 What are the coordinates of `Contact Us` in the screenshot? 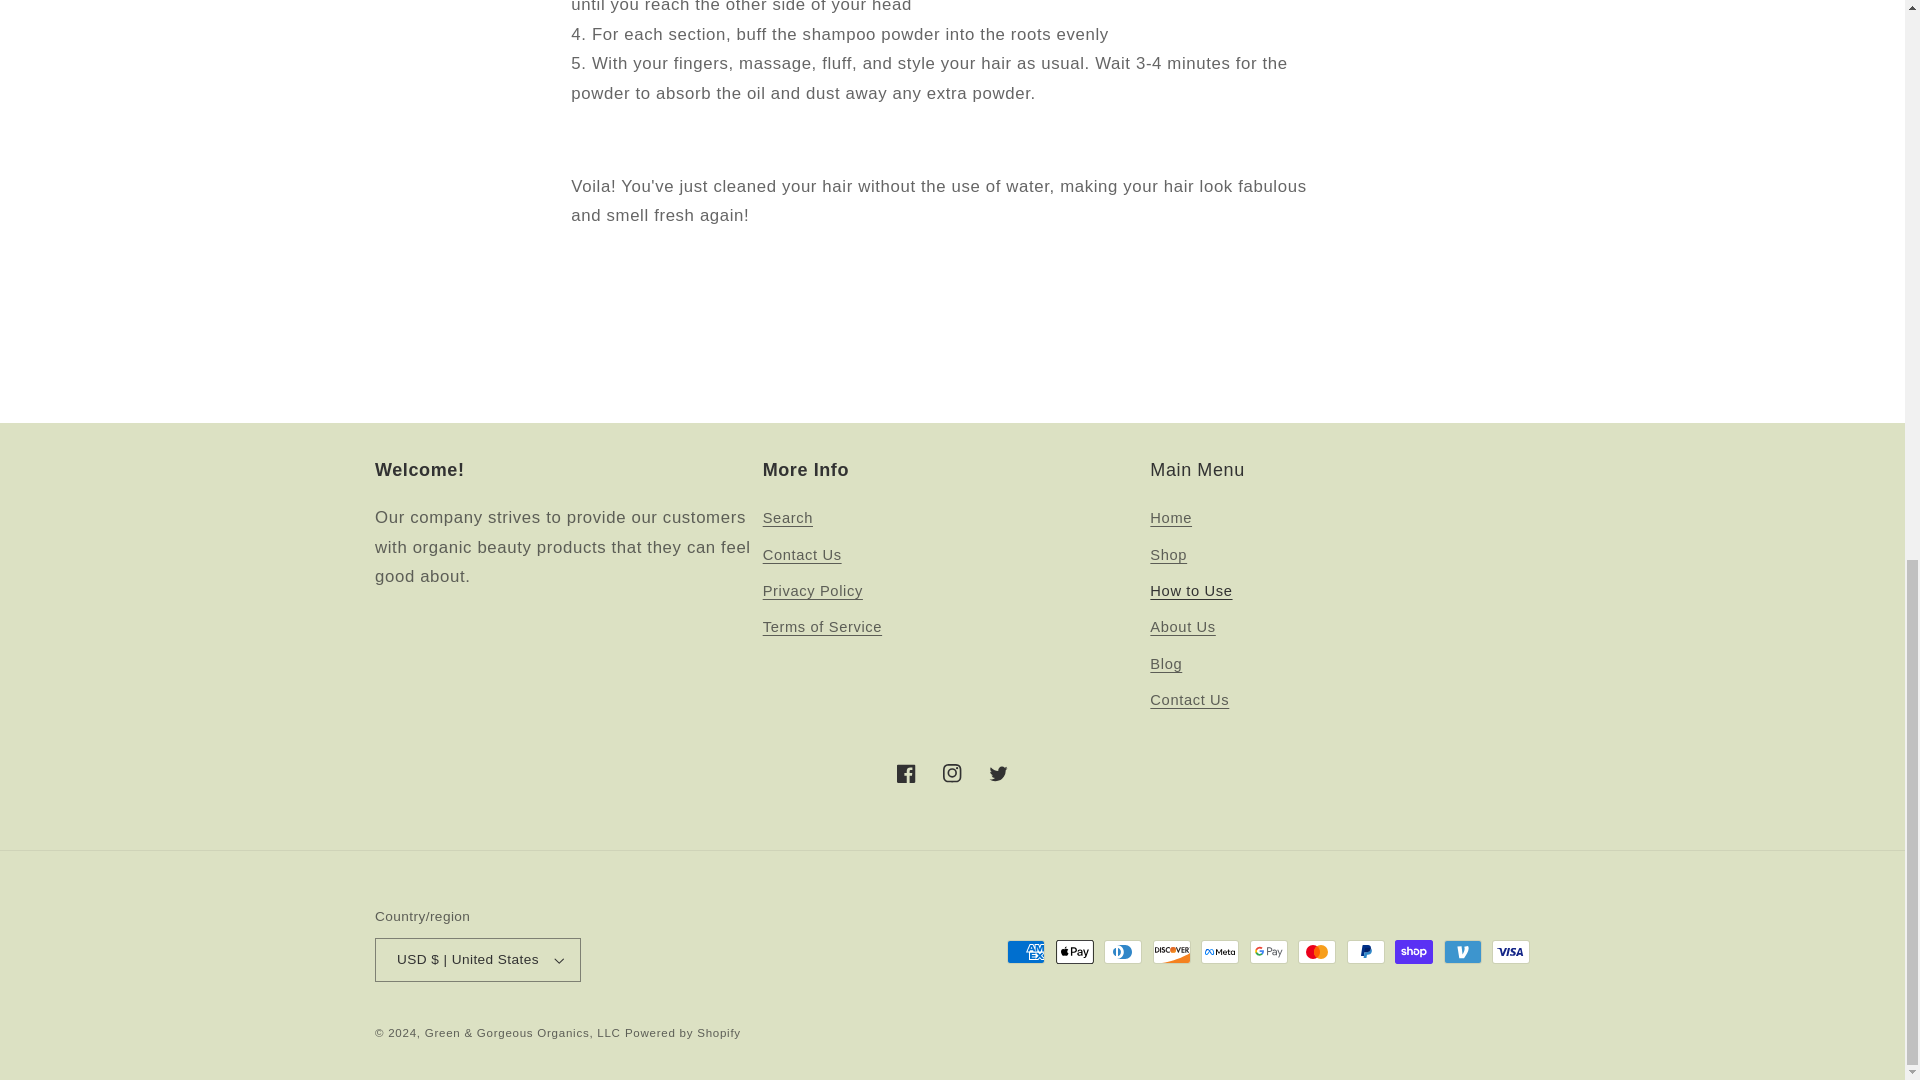 It's located at (802, 554).